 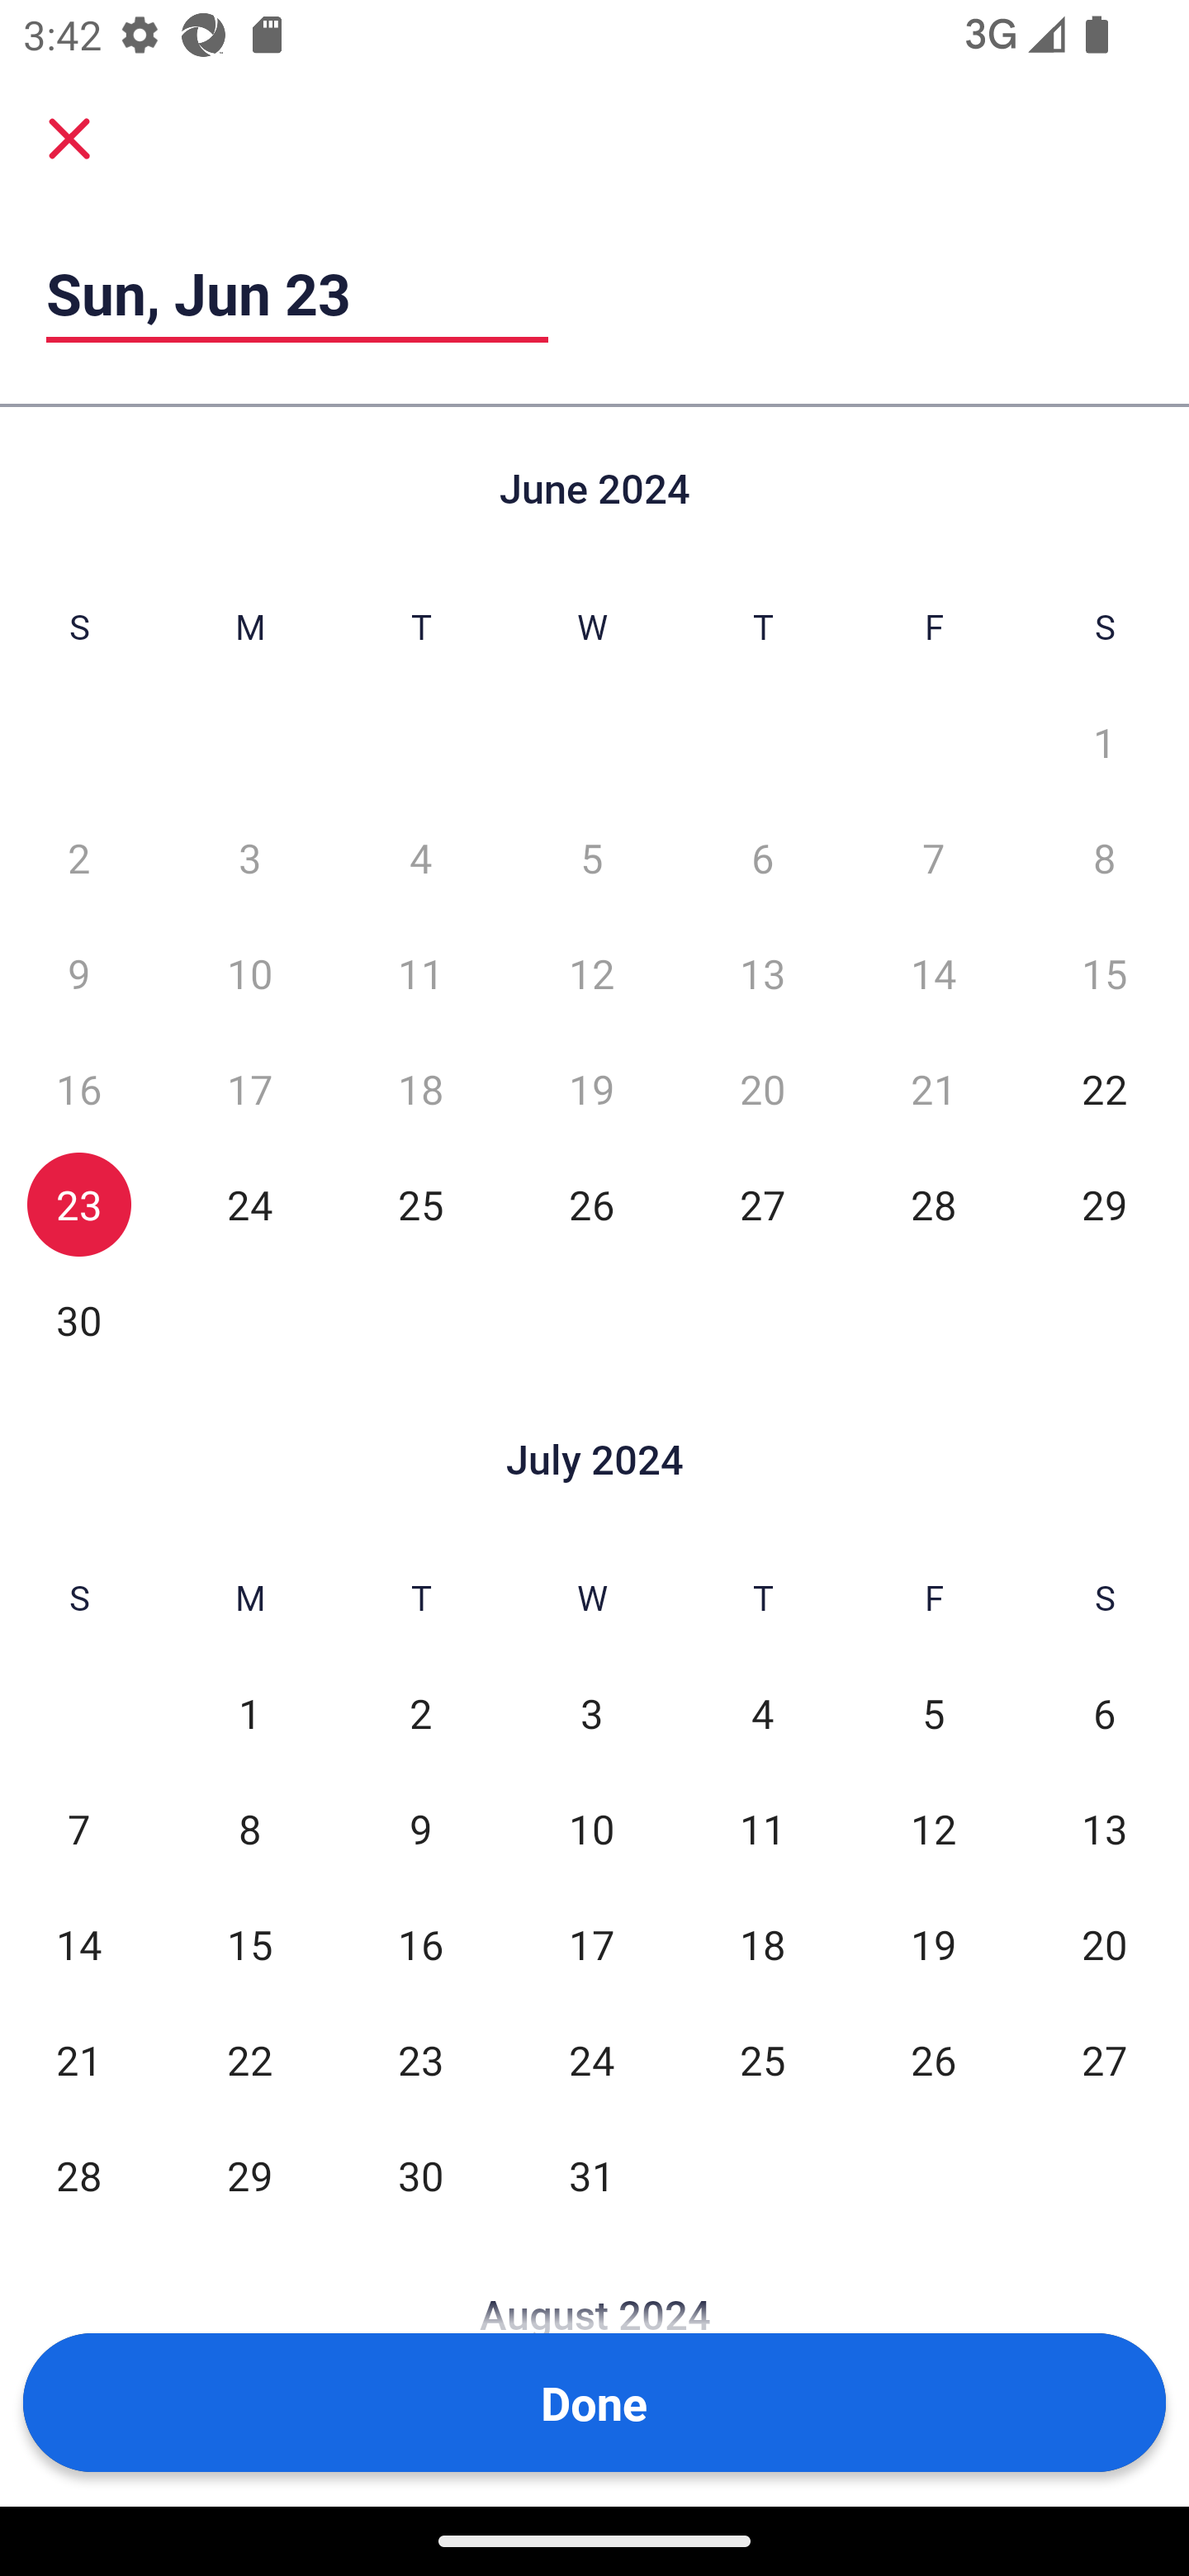 What do you see at coordinates (762, 1714) in the screenshot?
I see `4 Thu, Jul 4, Not Selected` at bounding box center [762, 1714].